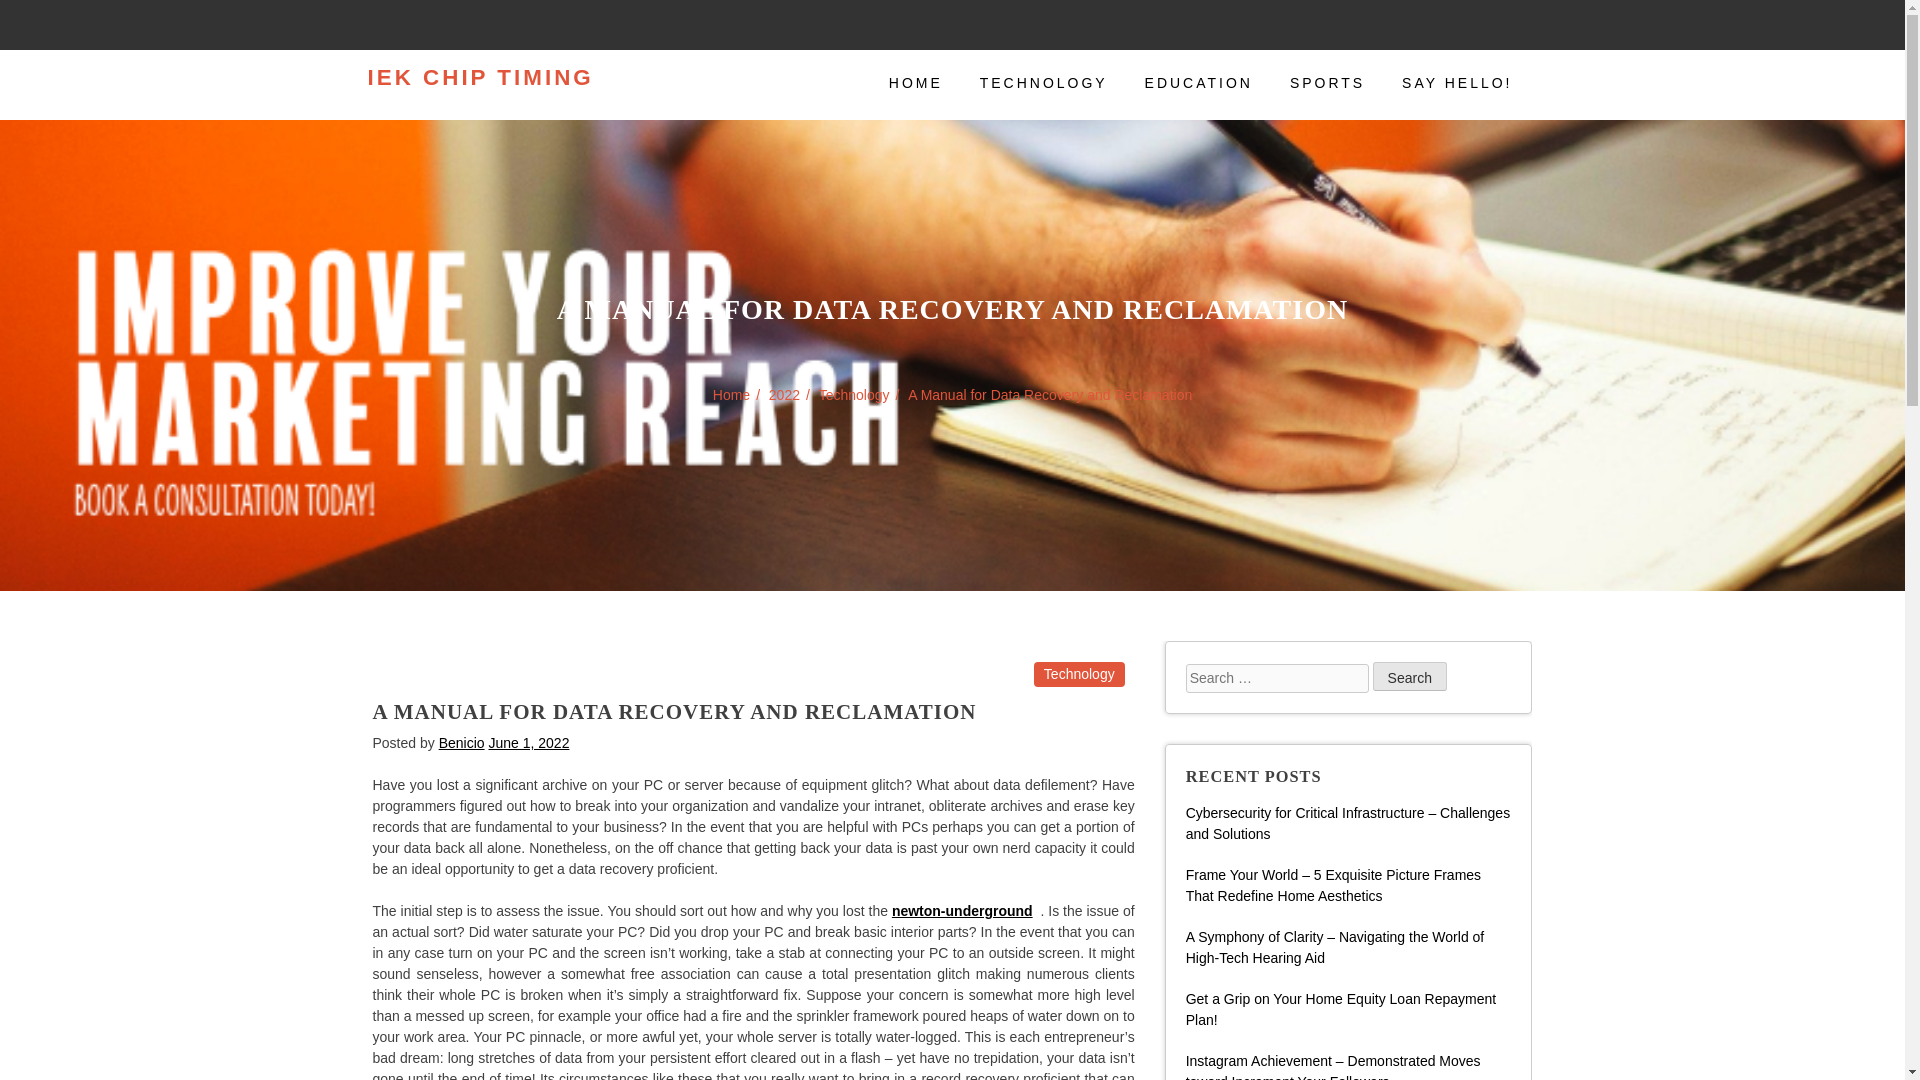  Describe the element at coordinates (1327, 84) in the screenshot. I see `SPORTS` at that location.